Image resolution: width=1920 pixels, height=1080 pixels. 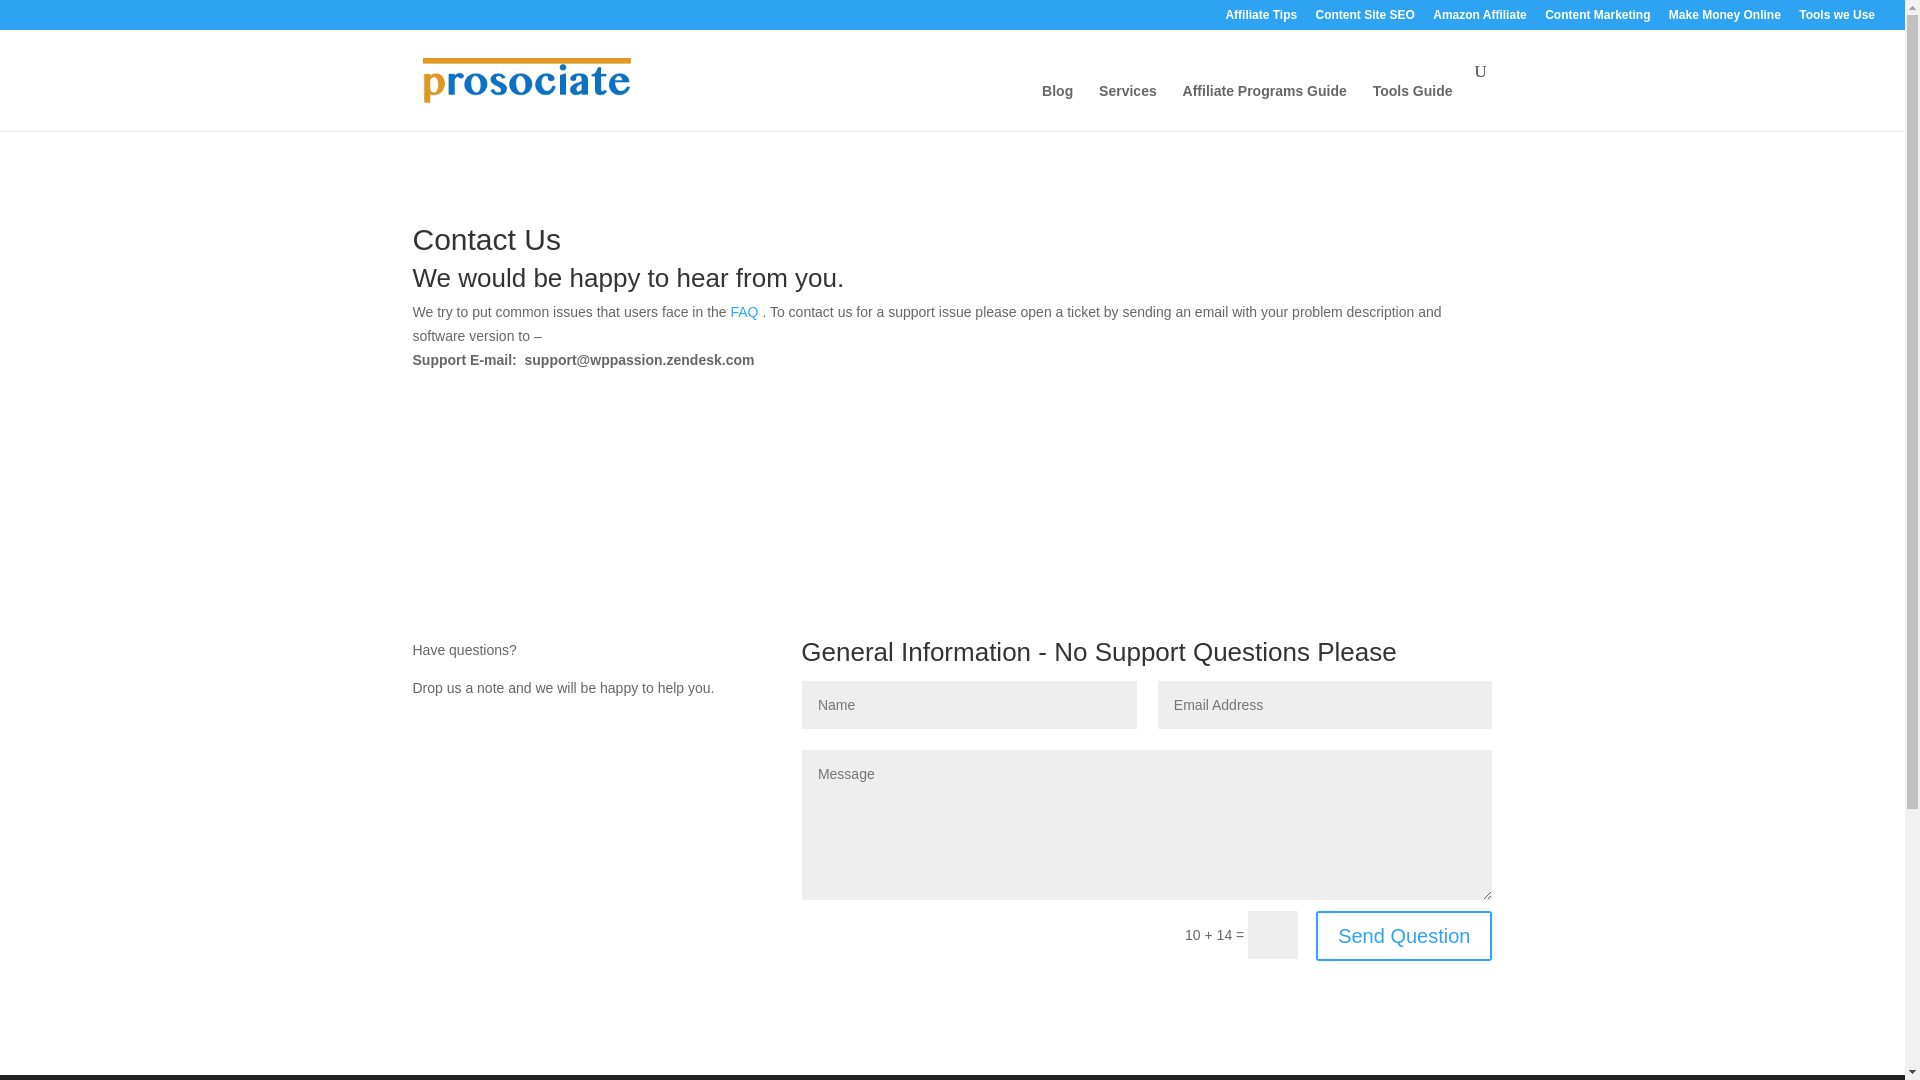 What do you see at coordinates (1837, 19) in the screenshot?
I see `Tools we Use` at bounding box center [1837, 19].